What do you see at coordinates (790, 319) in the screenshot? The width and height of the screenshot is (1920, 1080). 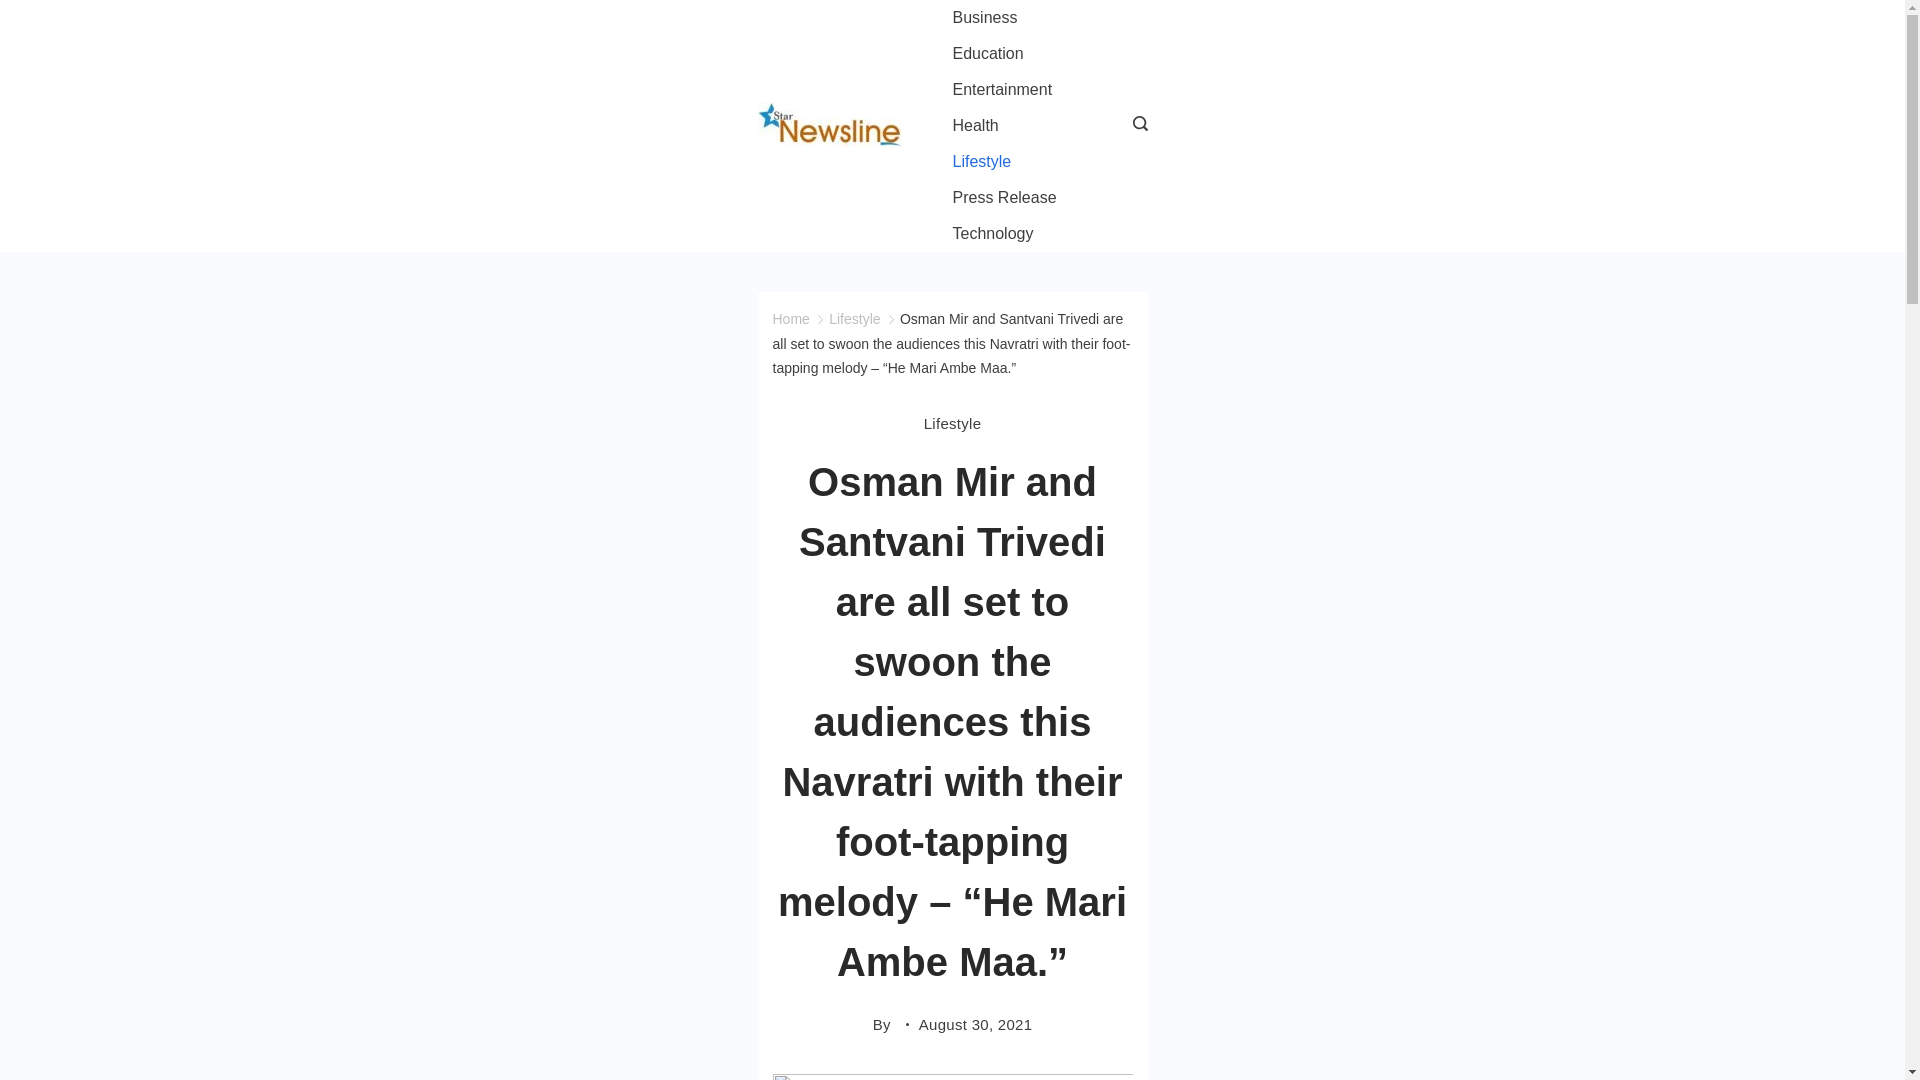 I see `Home` at bounding box center [790, 319].